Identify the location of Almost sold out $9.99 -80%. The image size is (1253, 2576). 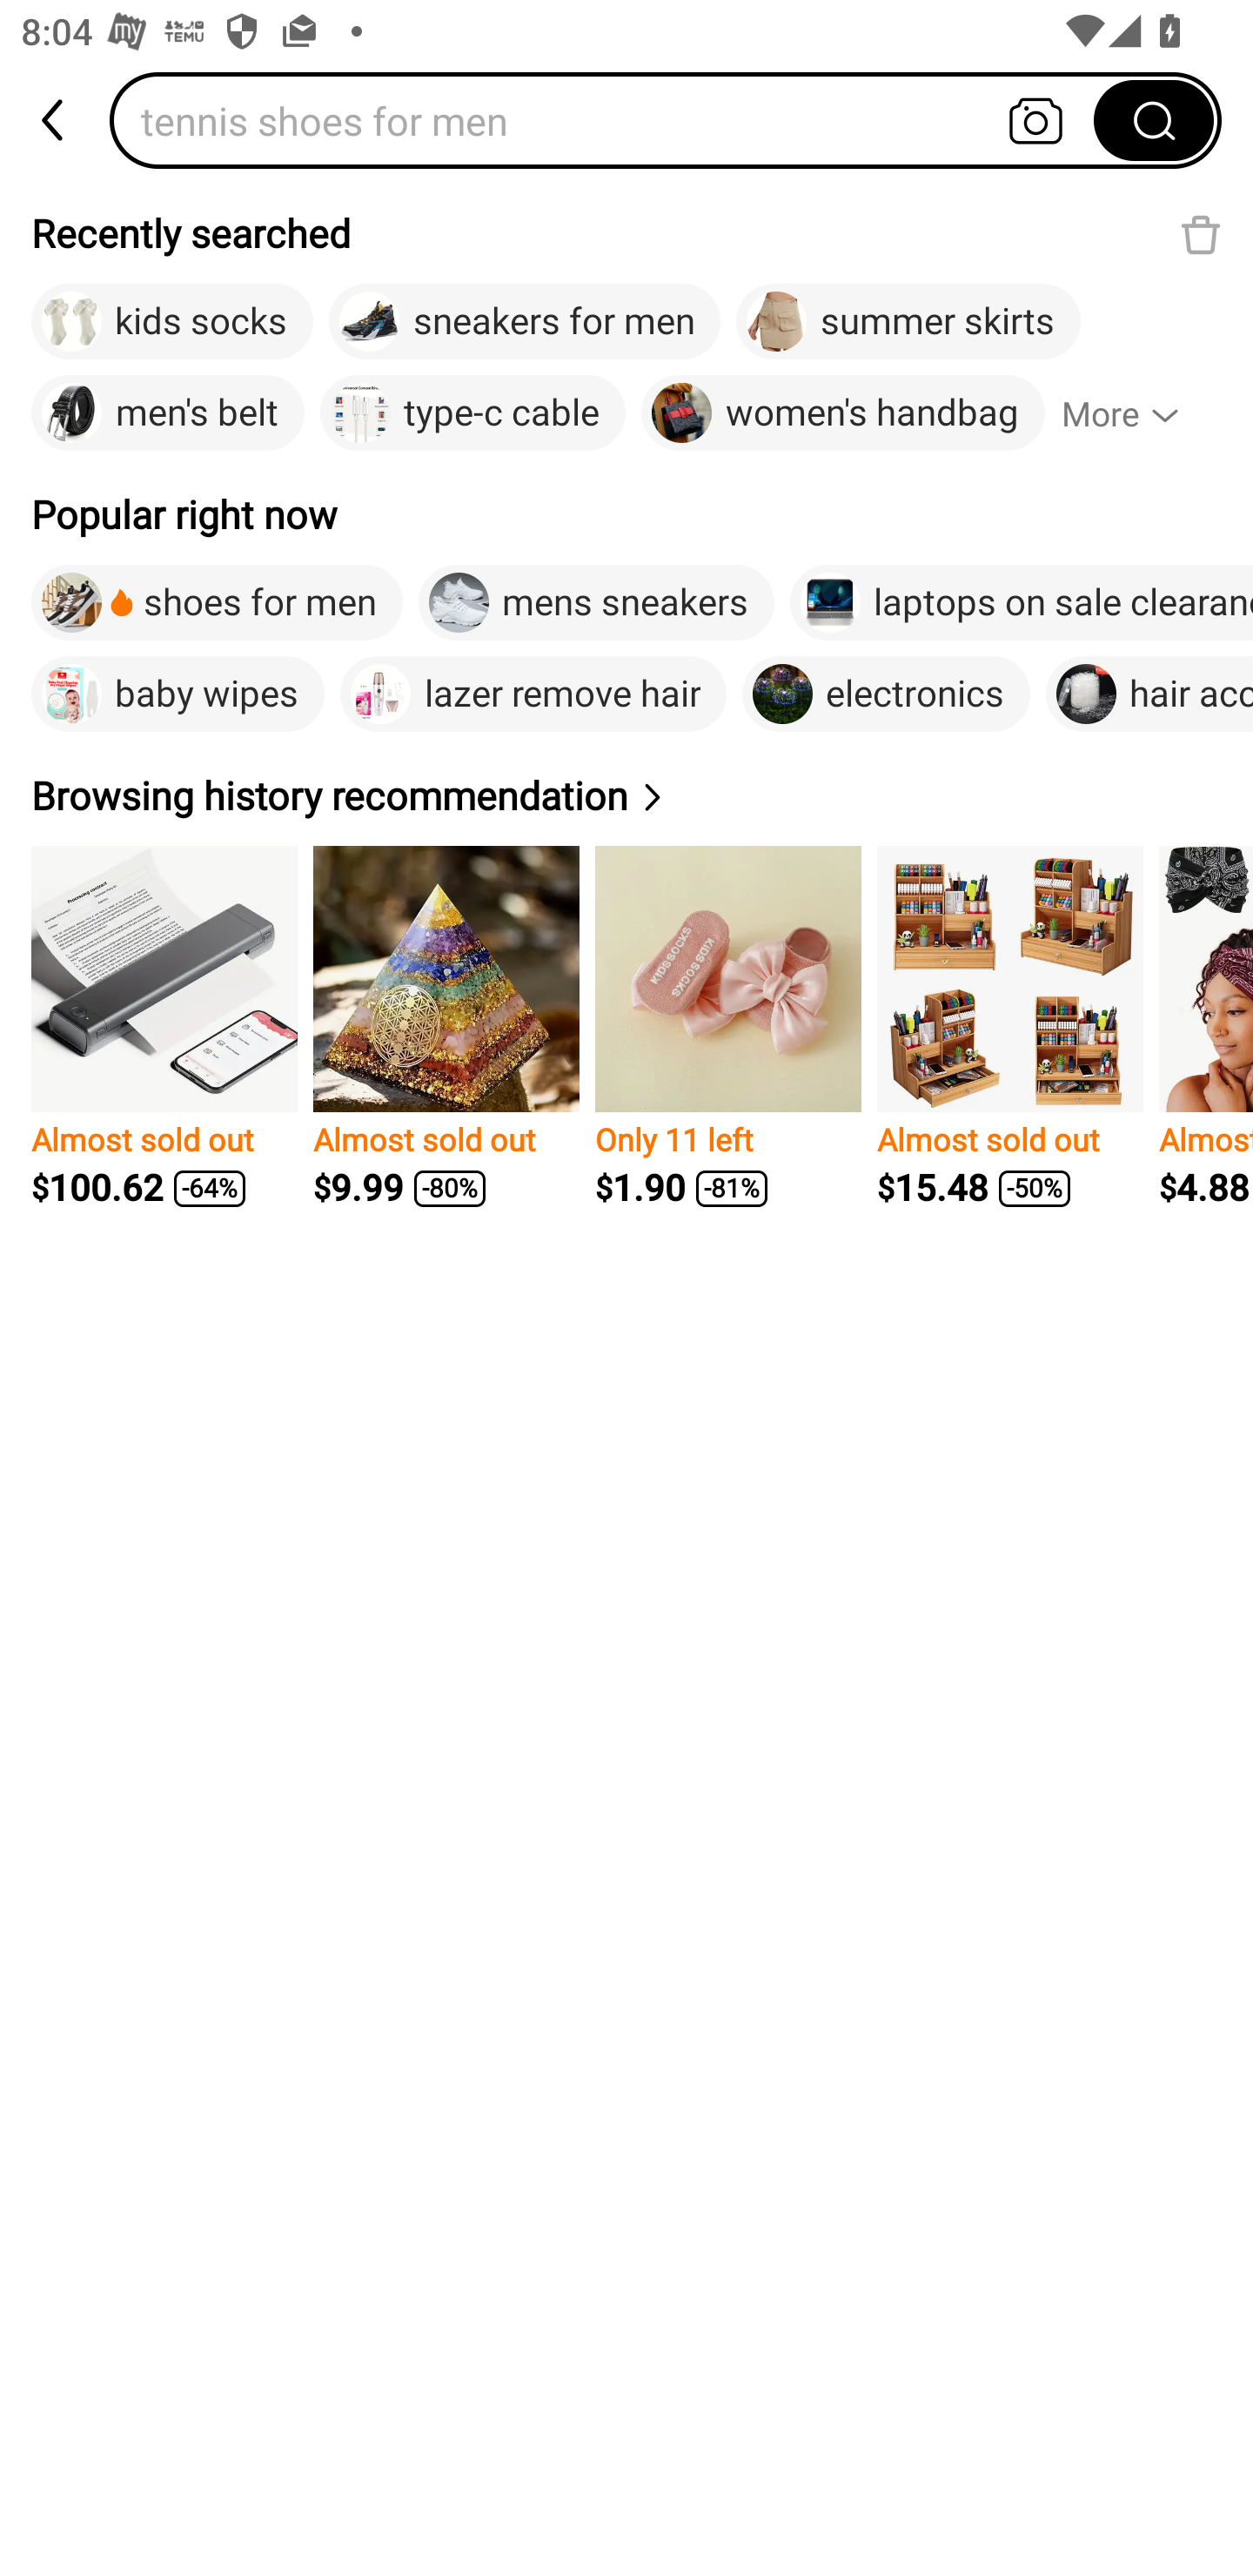
(446, 1027).